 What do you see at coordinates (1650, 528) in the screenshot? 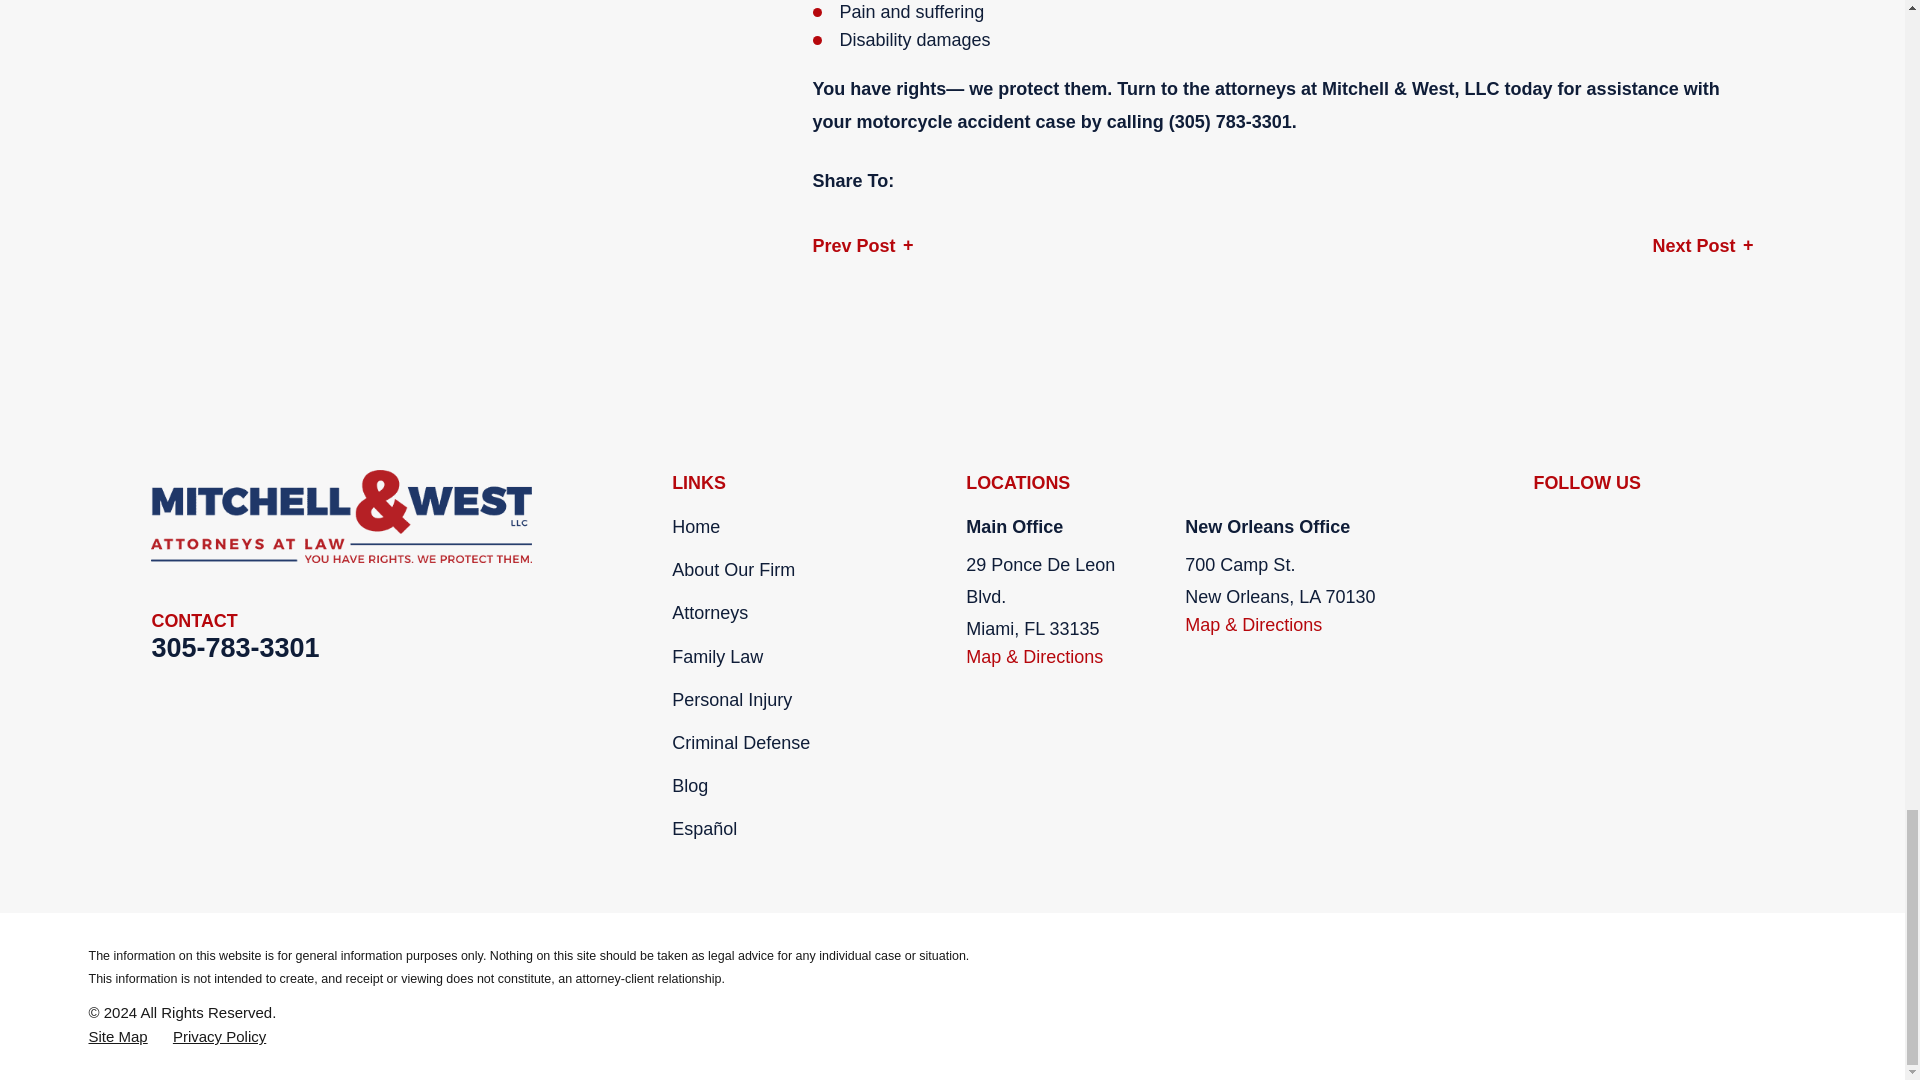
I see `Google Business Profile` at bounding box center [1650, 528].